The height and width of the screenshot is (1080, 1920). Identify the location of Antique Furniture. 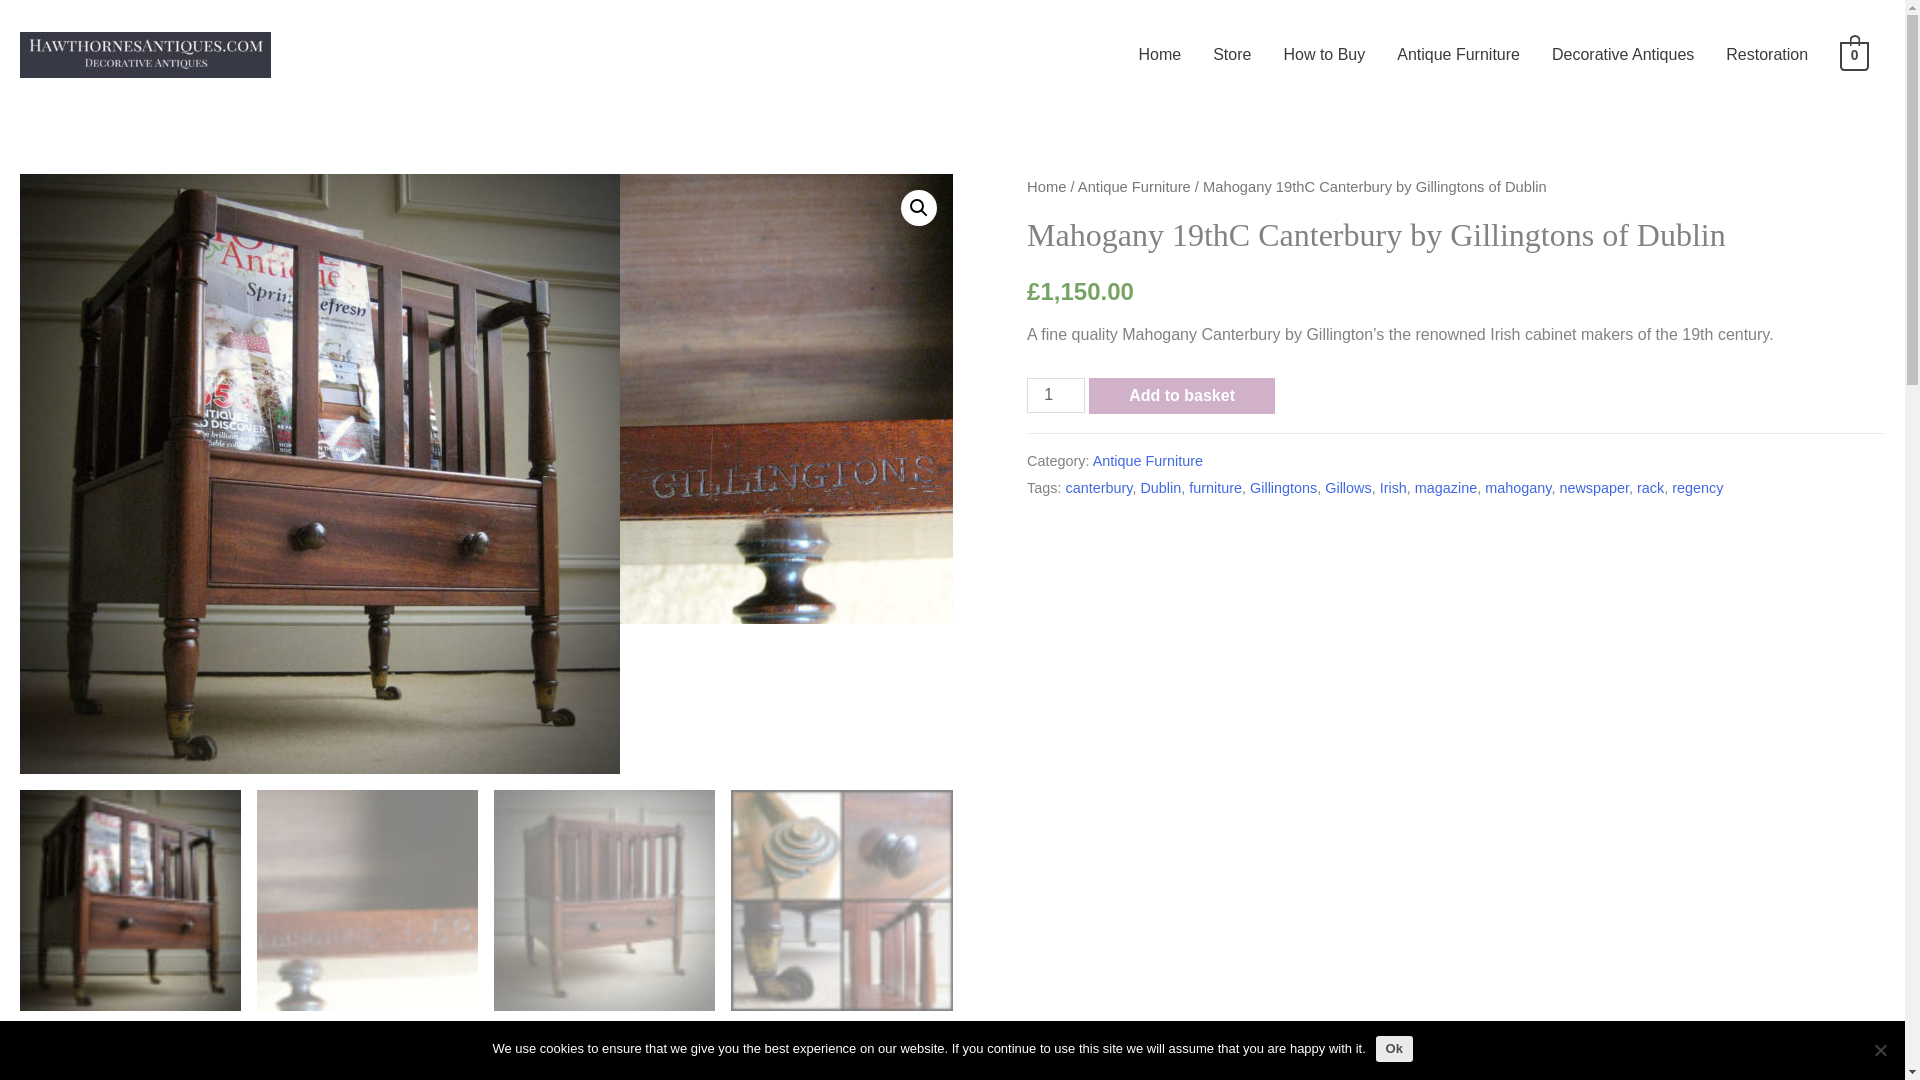
(1458, 54).